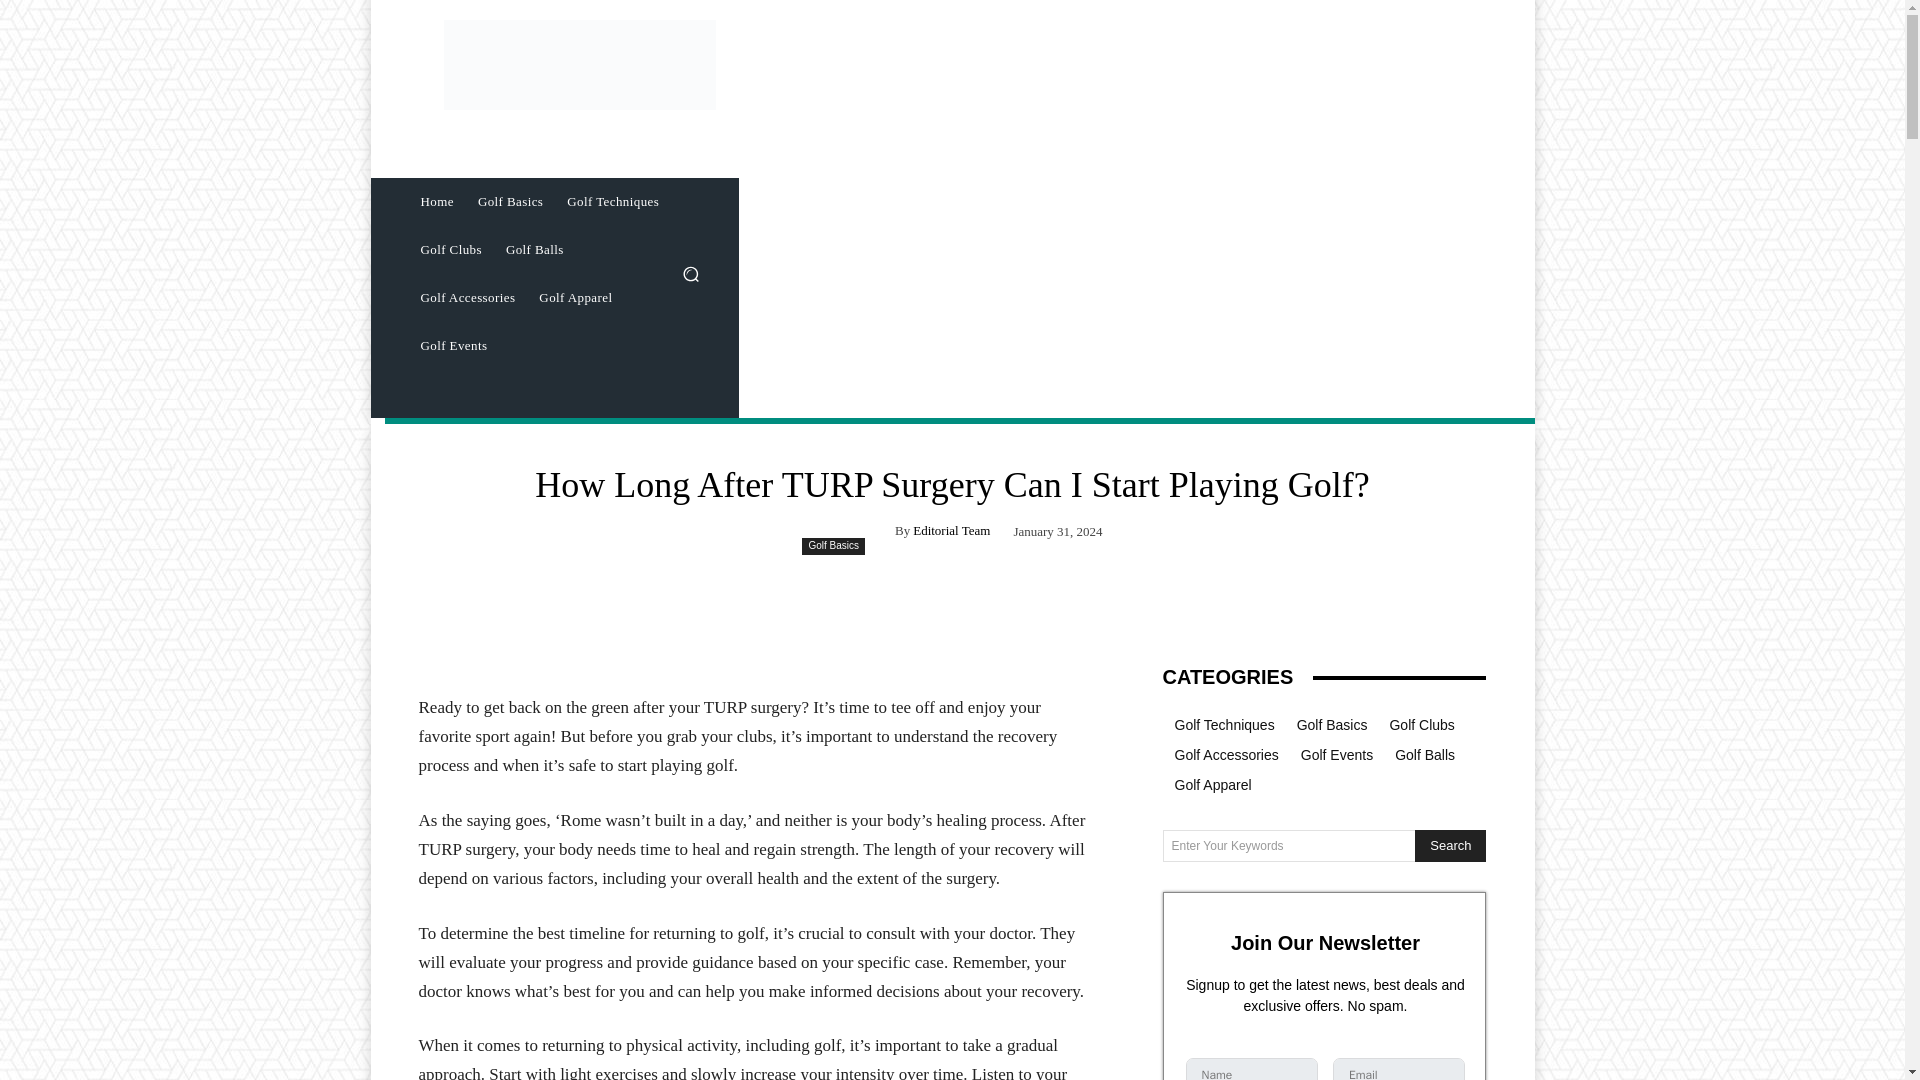 The height and width of the screenshot is (1080, 1920). I want to click on Golf Basics, so click(834, 546).